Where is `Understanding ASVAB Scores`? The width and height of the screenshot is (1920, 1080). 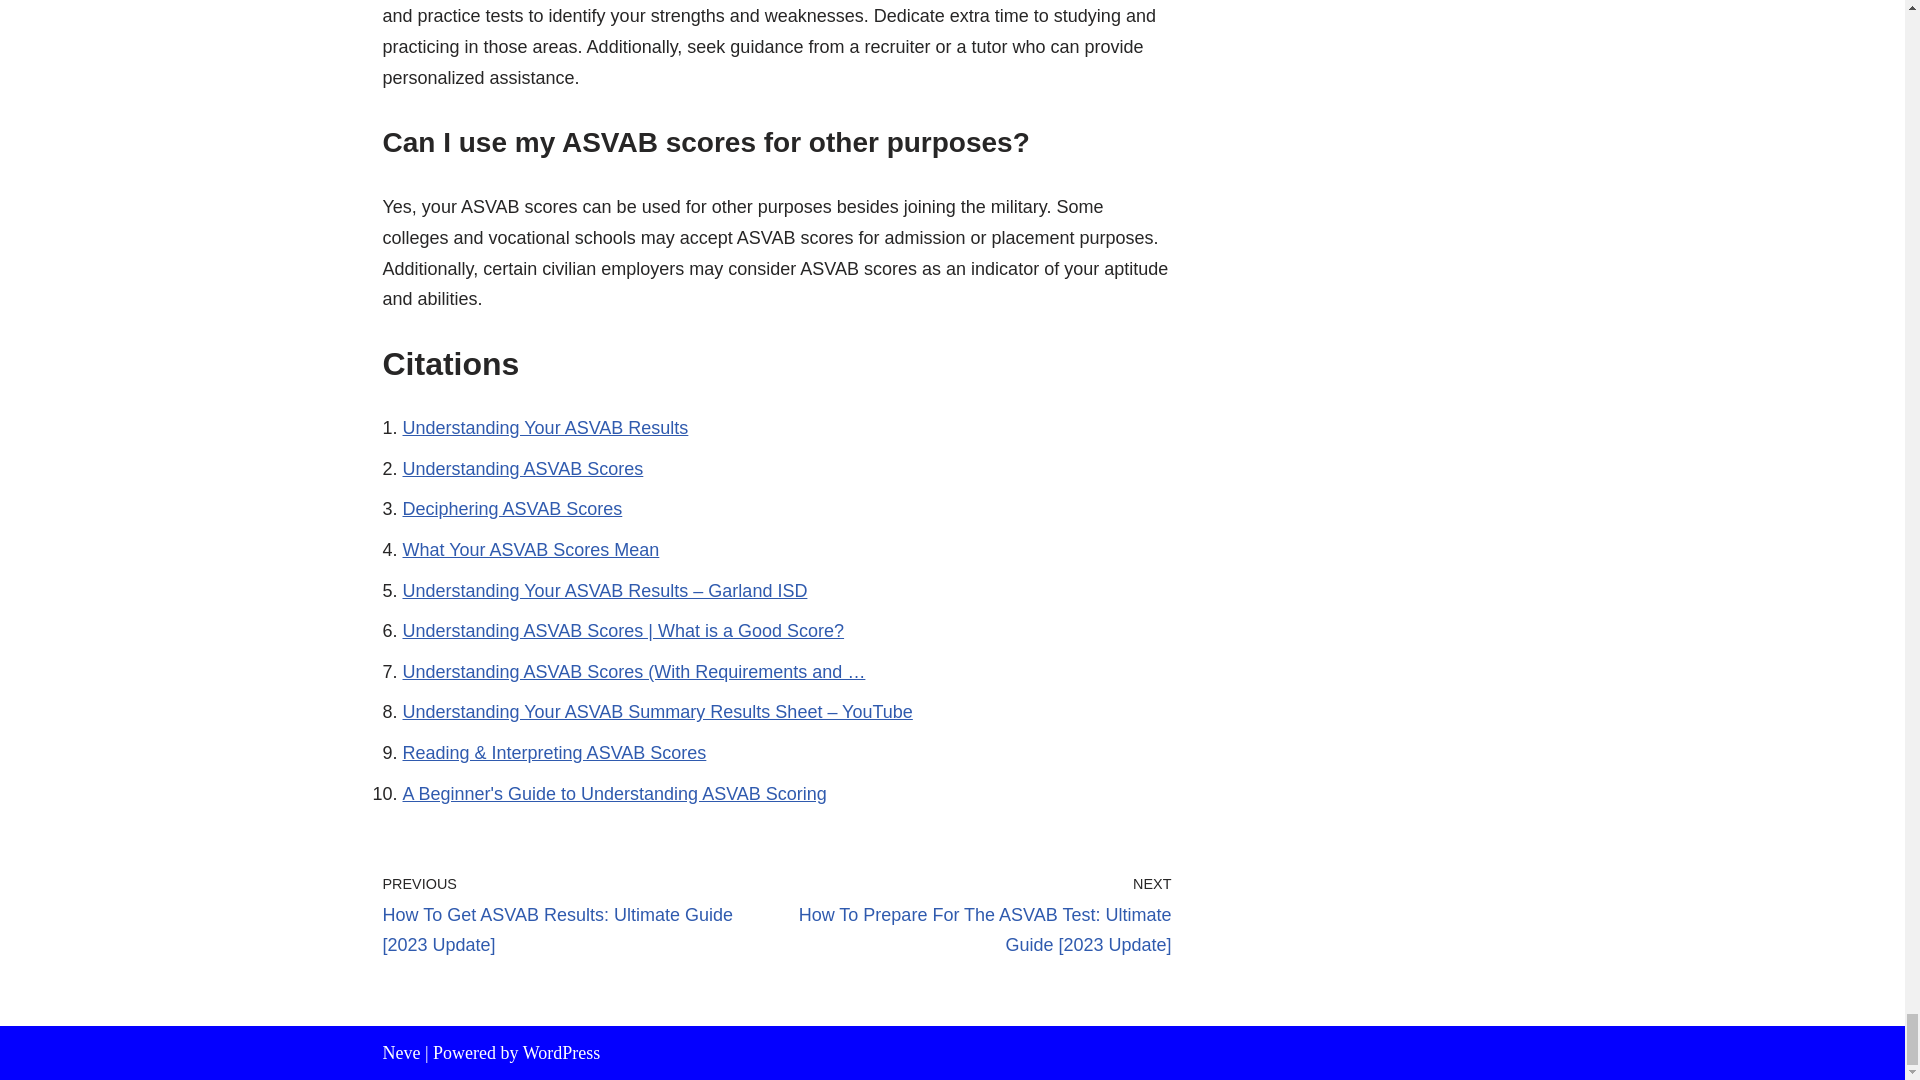
Understanding ASVAB Scores is located at coordinates (522, 469).